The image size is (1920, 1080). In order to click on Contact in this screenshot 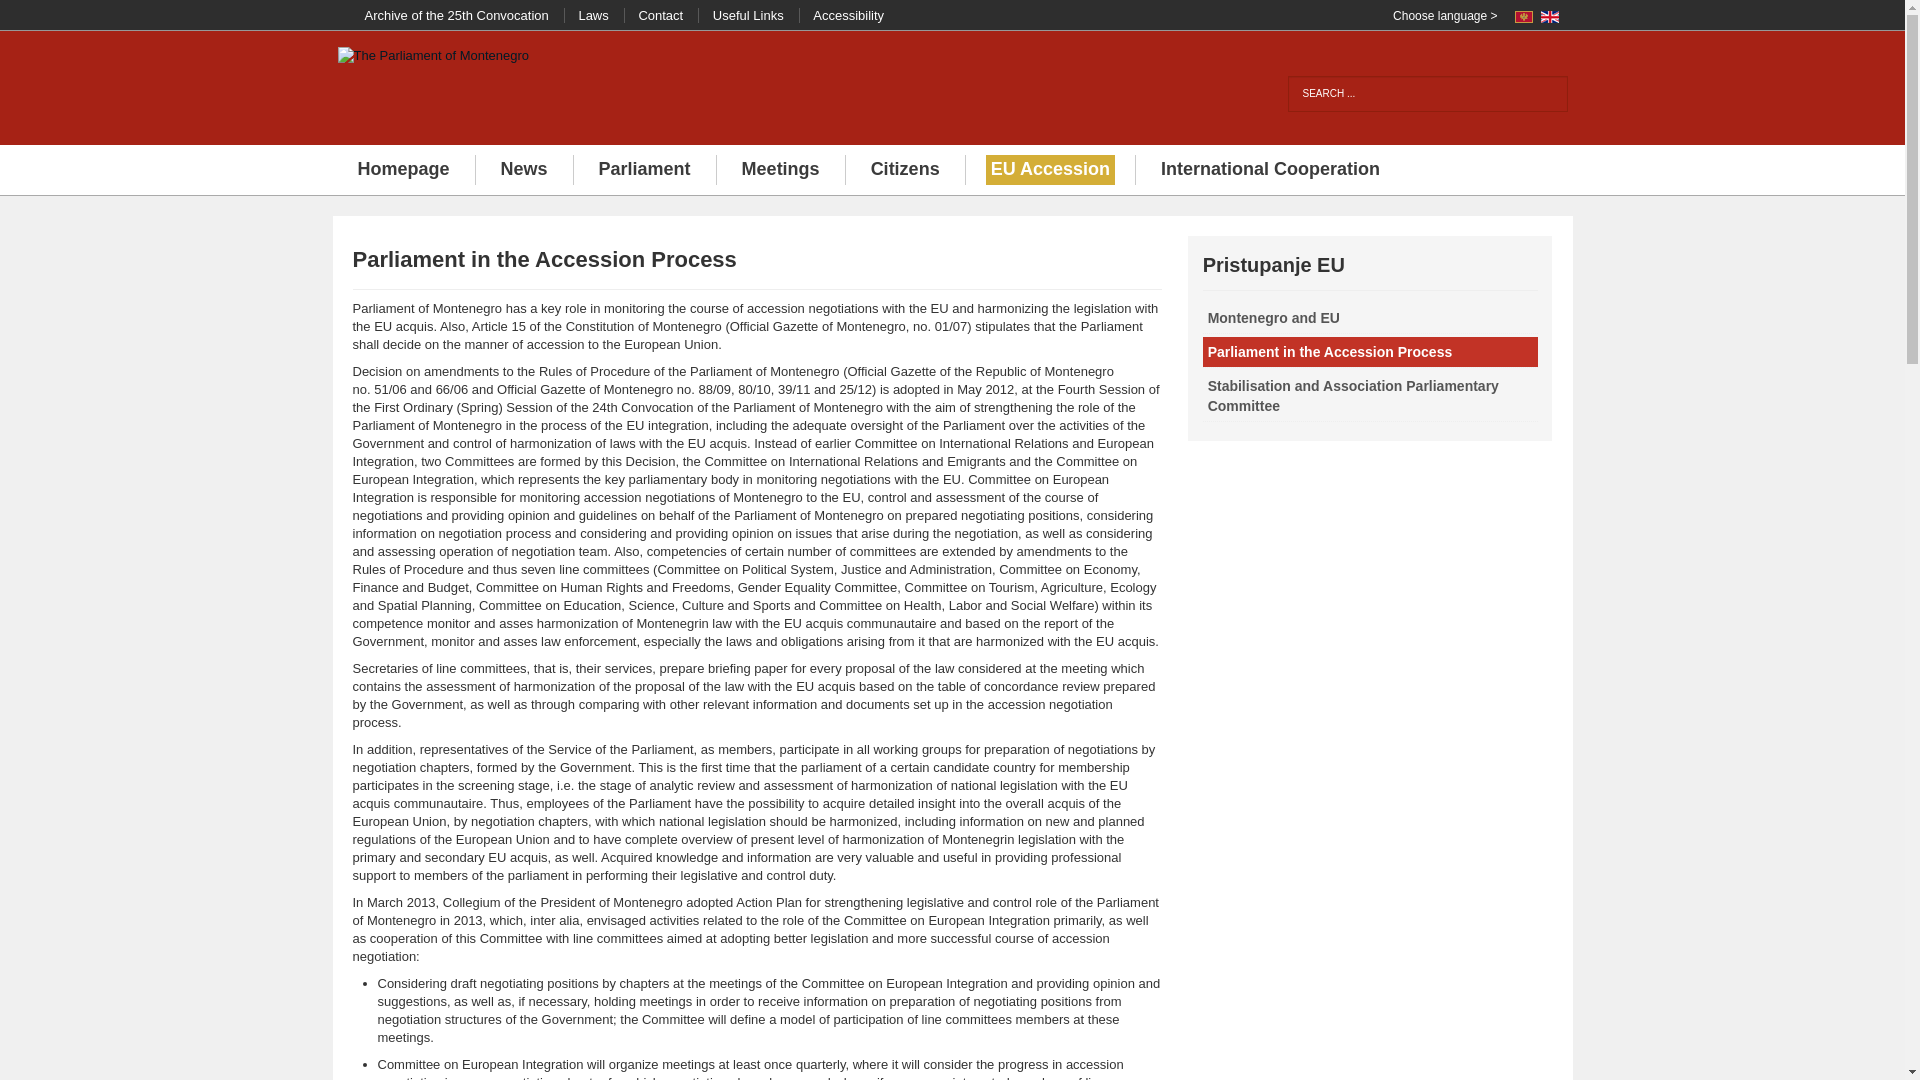, I will do `click(662, 14)`.